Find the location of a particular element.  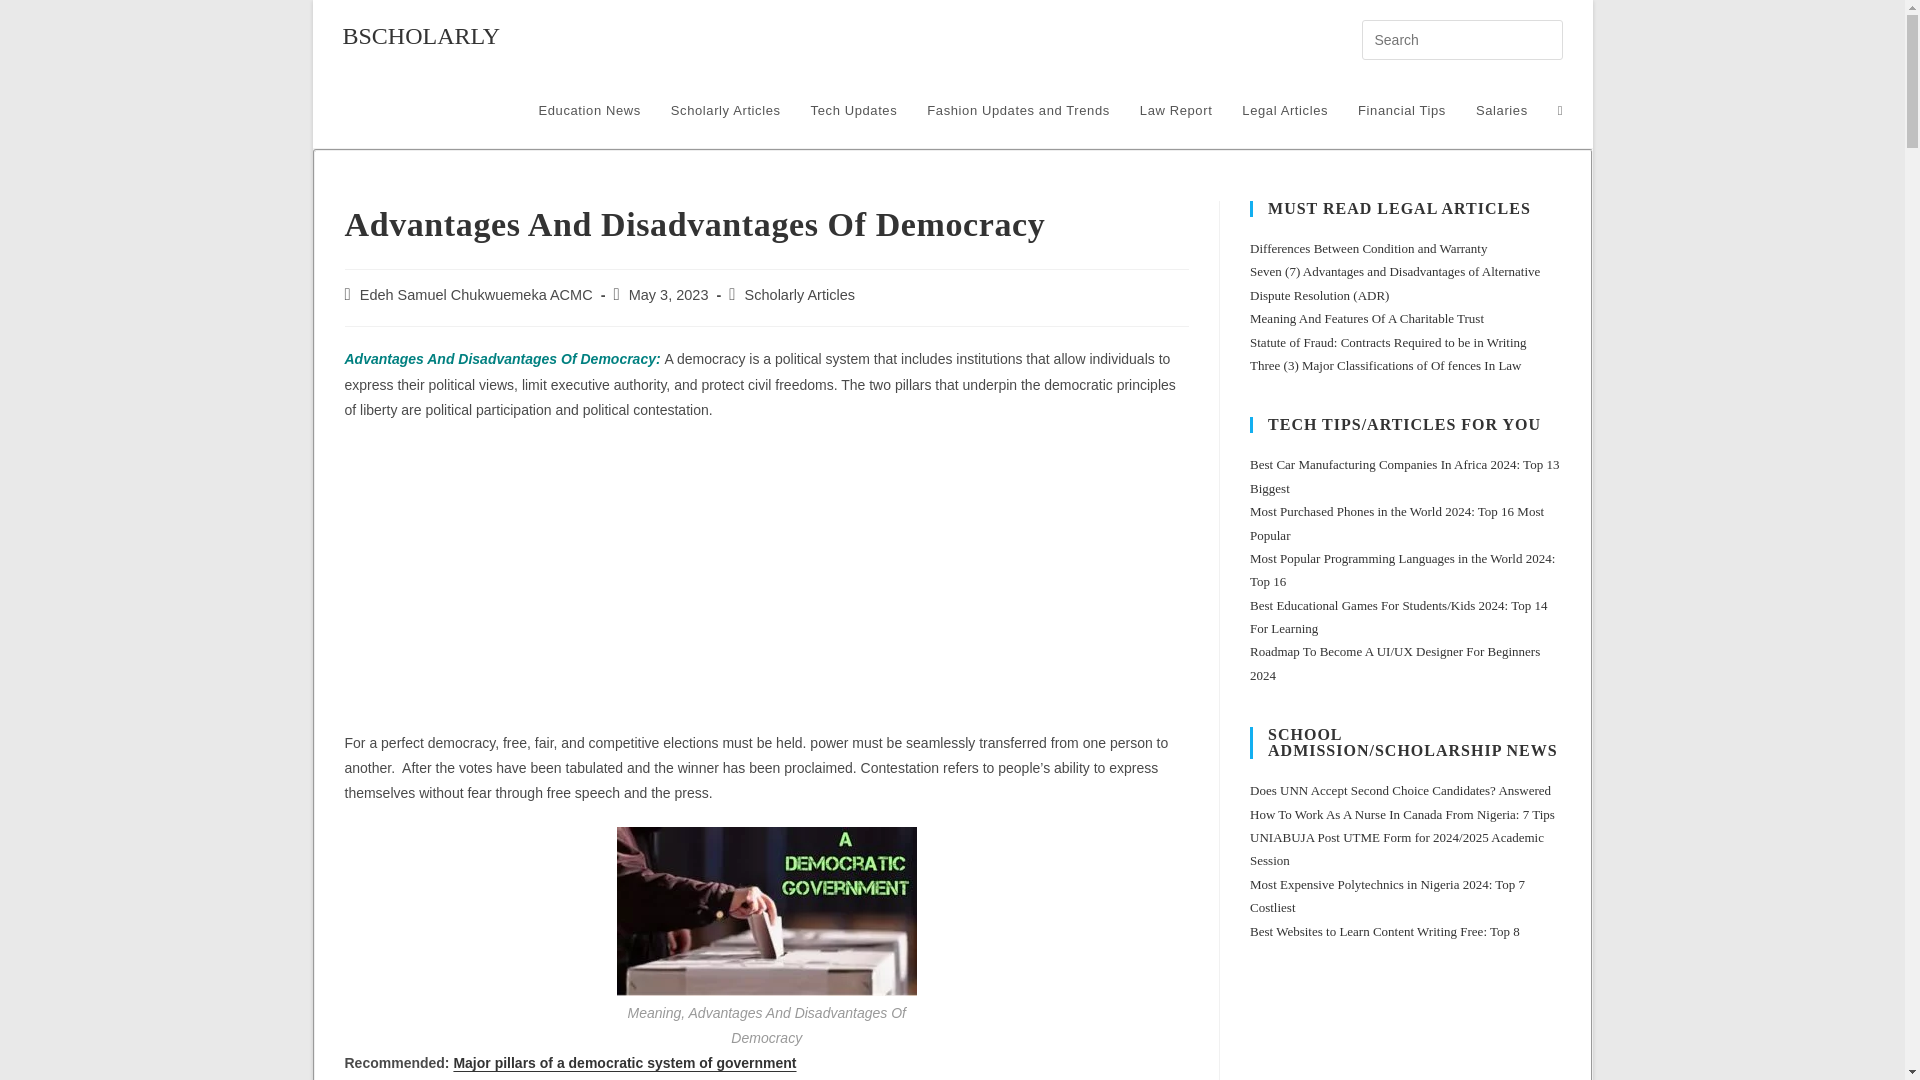

Major pillars of a democratic system of government is located at coordinates (624, 1063).